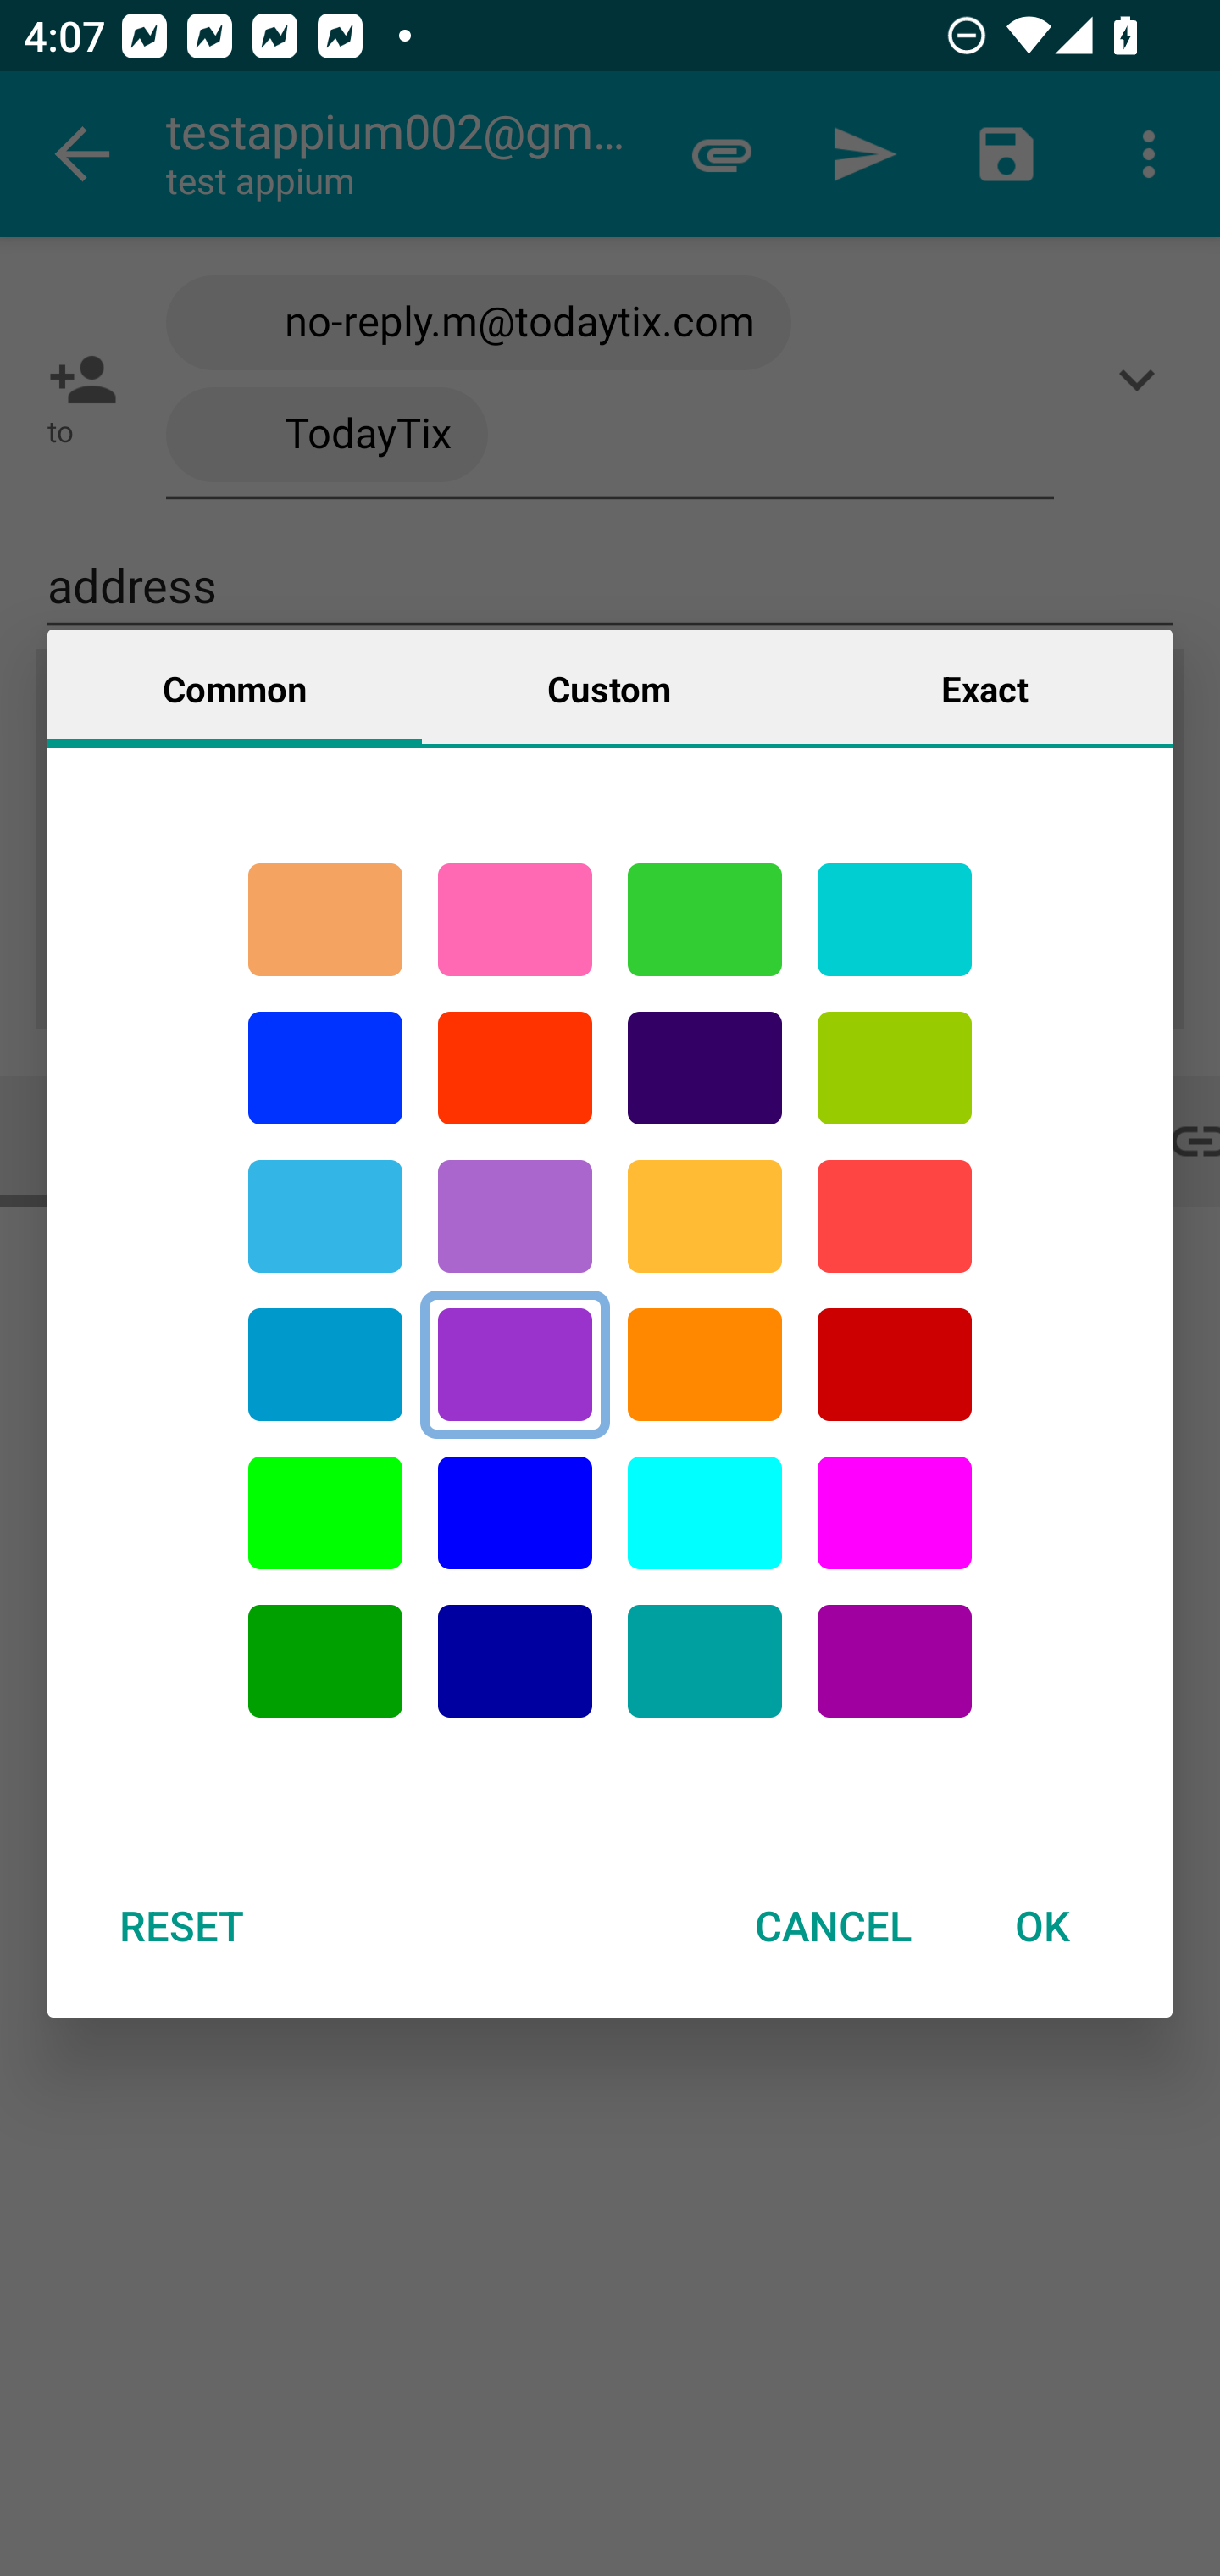 Image resolution: width=1220 pixels, height=2576 pixels. What do you see at coordinates (1042, 1925) in the screenshot?
I see `OK` at bounding box center [1042, 1925].